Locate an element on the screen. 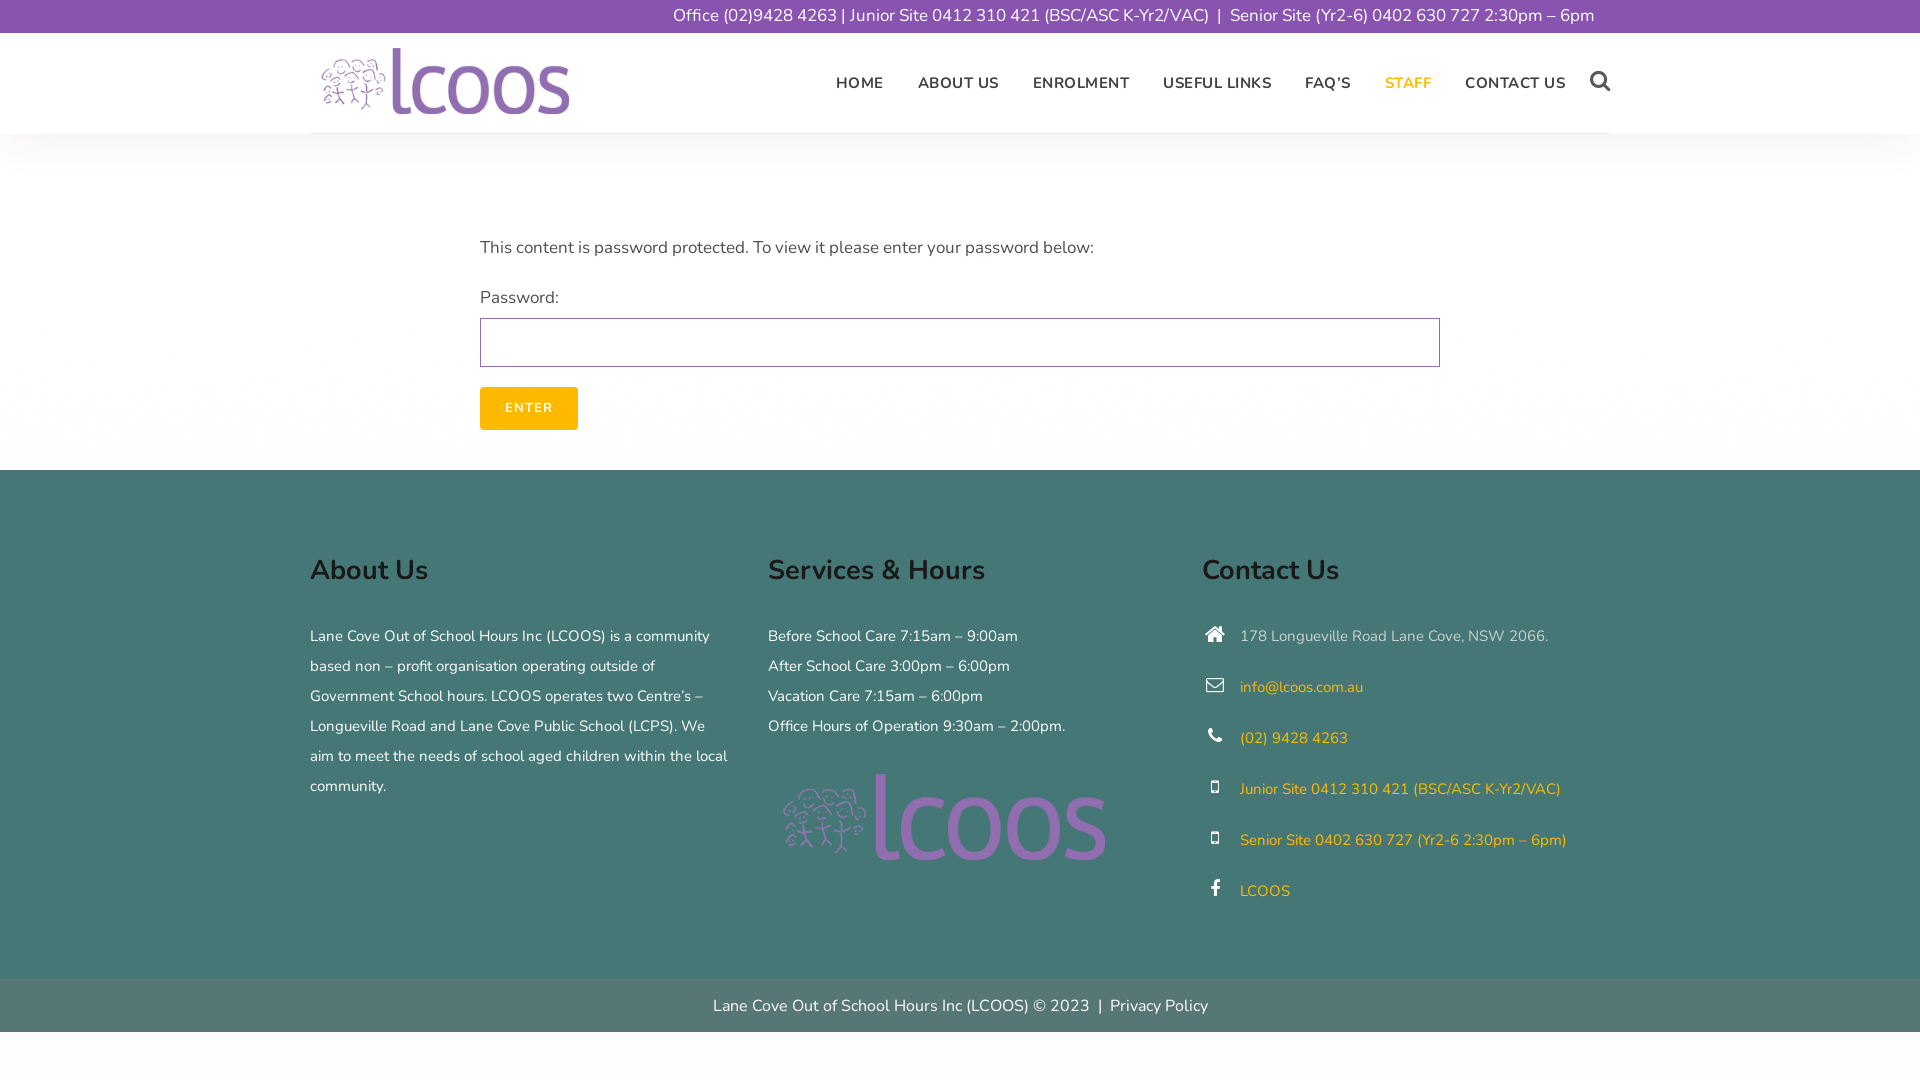 This screenshot has height=1080, width=1920. CONTACT US is located at coordinates (1515, 83).